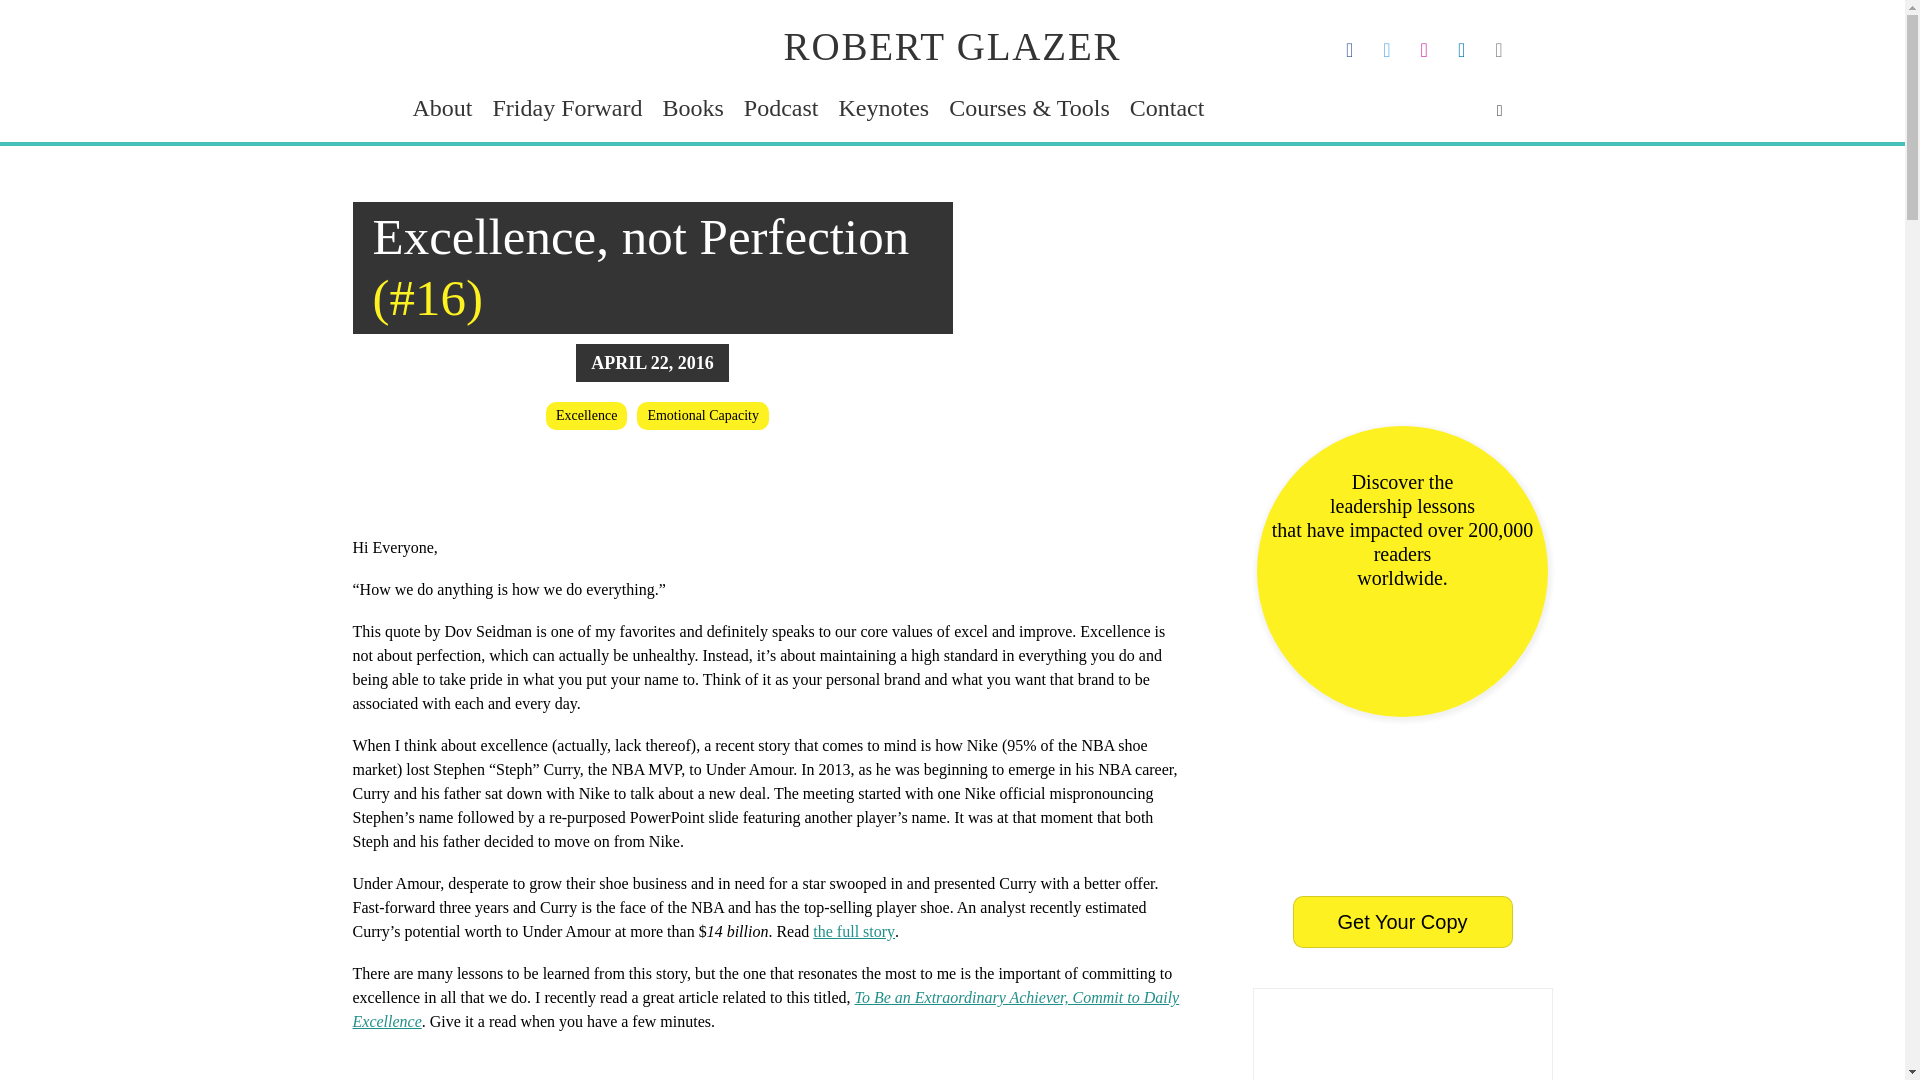 This screenshot has height=1080, width=1920. I want to click on Friday Forward, so click(566, 108).